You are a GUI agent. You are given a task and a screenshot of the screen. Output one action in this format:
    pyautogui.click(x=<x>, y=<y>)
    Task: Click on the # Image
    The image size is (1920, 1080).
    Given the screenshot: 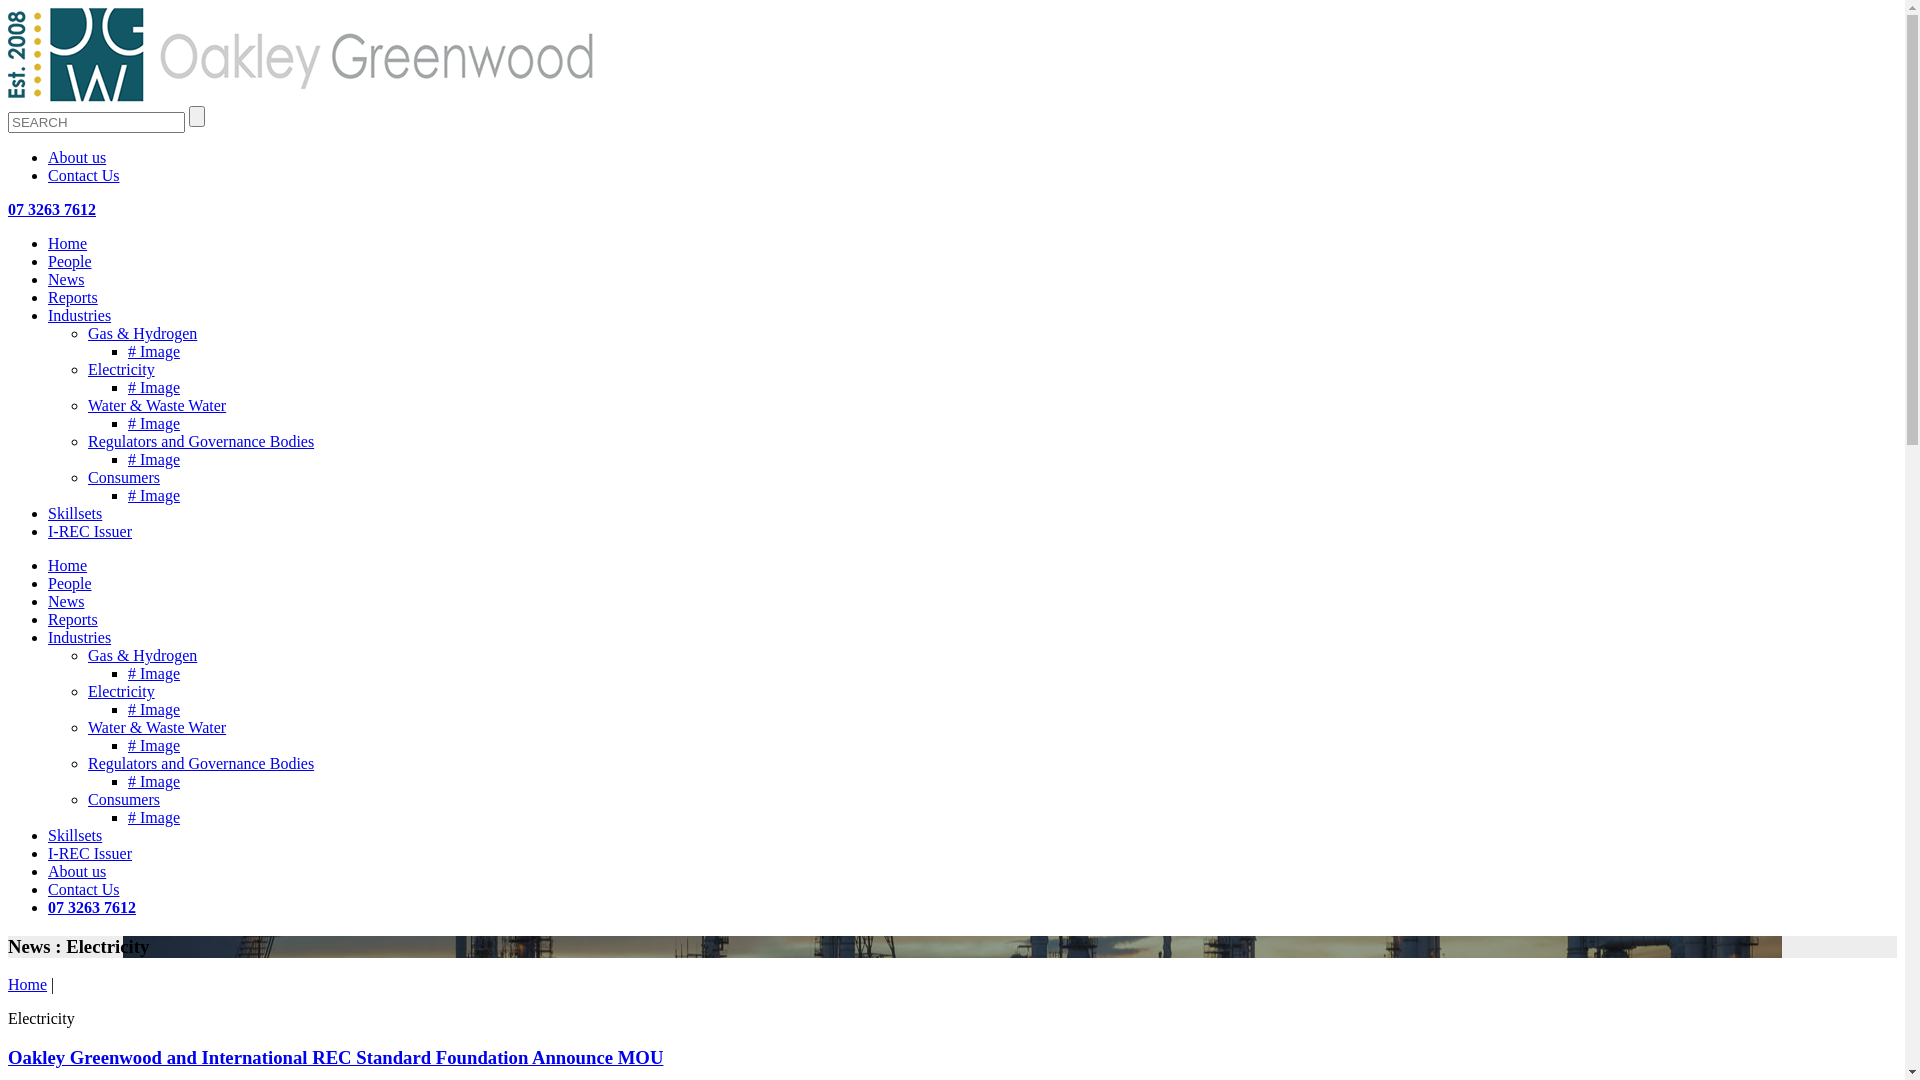 What is the action you would take?
    pyautogui.click(x=154, y=710)
    